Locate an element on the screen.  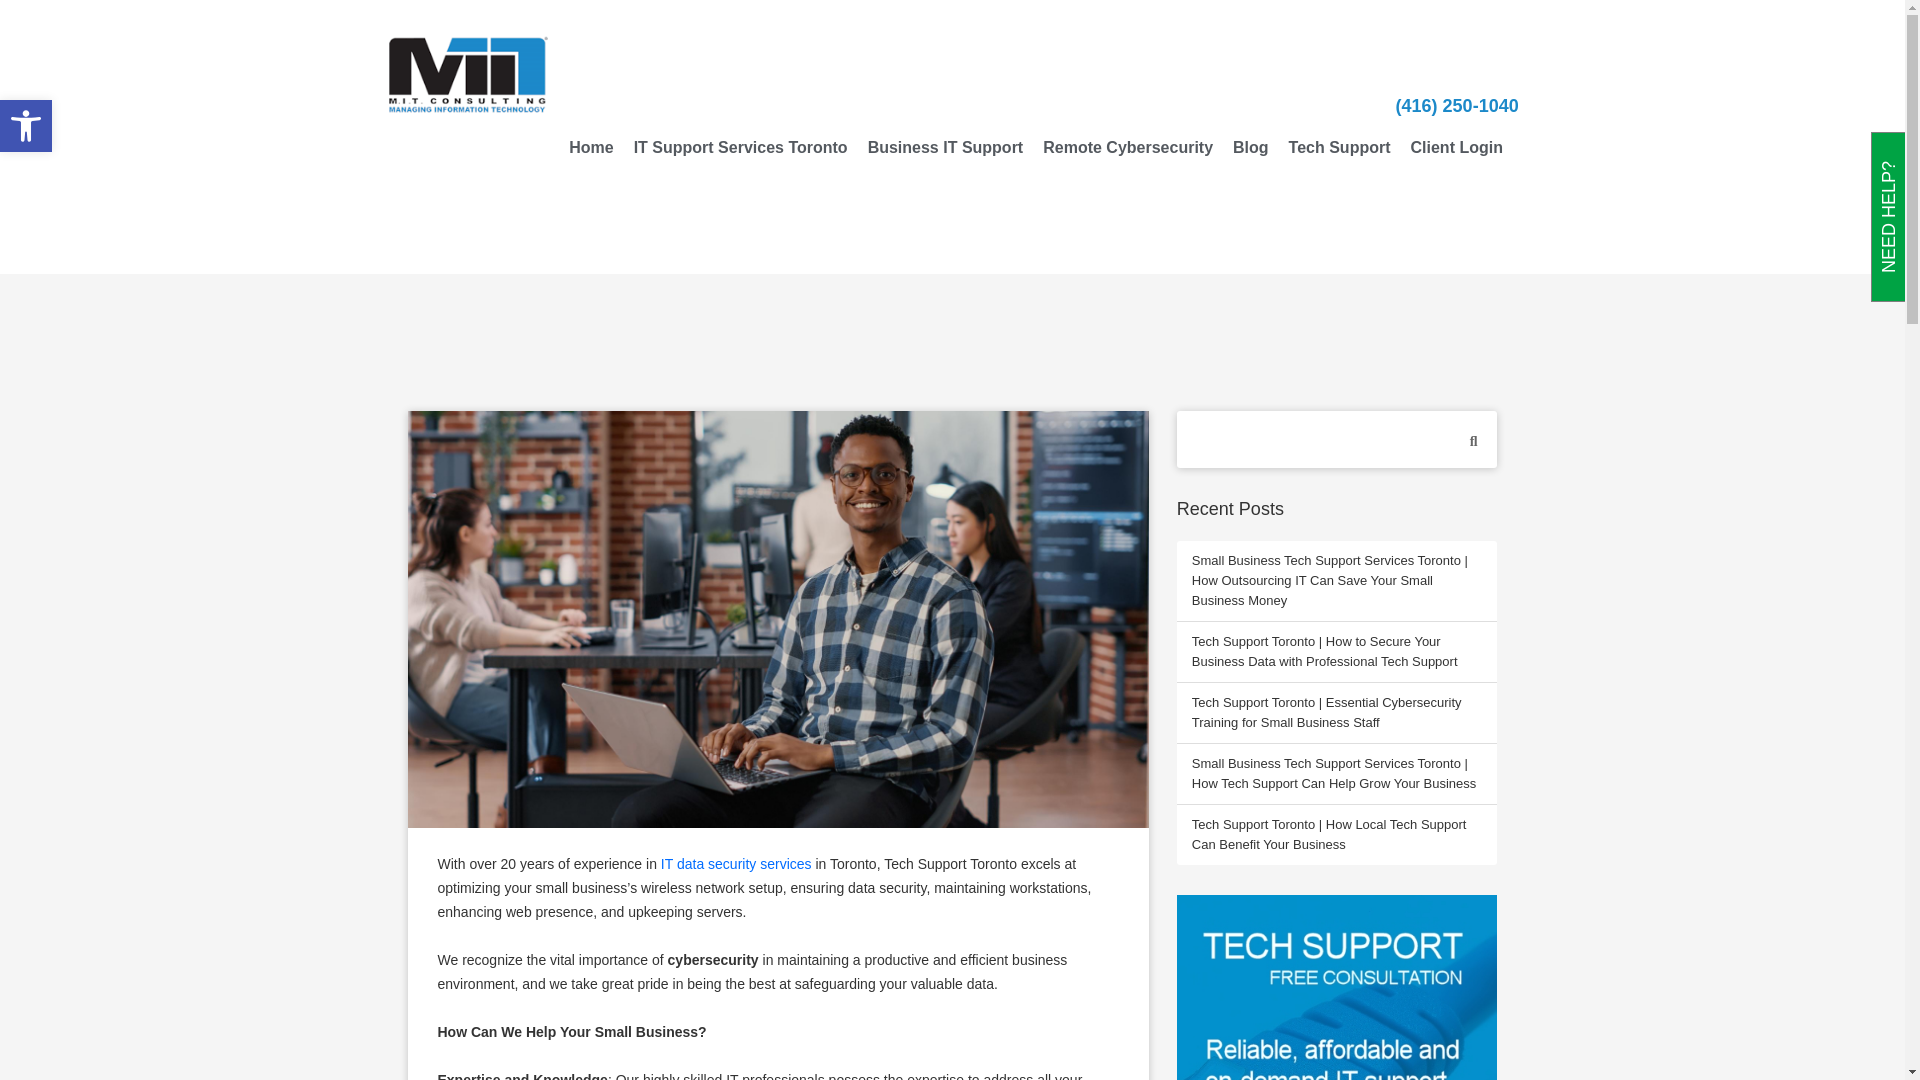
Accessibility Tools is located at coordinates (1336, 988).